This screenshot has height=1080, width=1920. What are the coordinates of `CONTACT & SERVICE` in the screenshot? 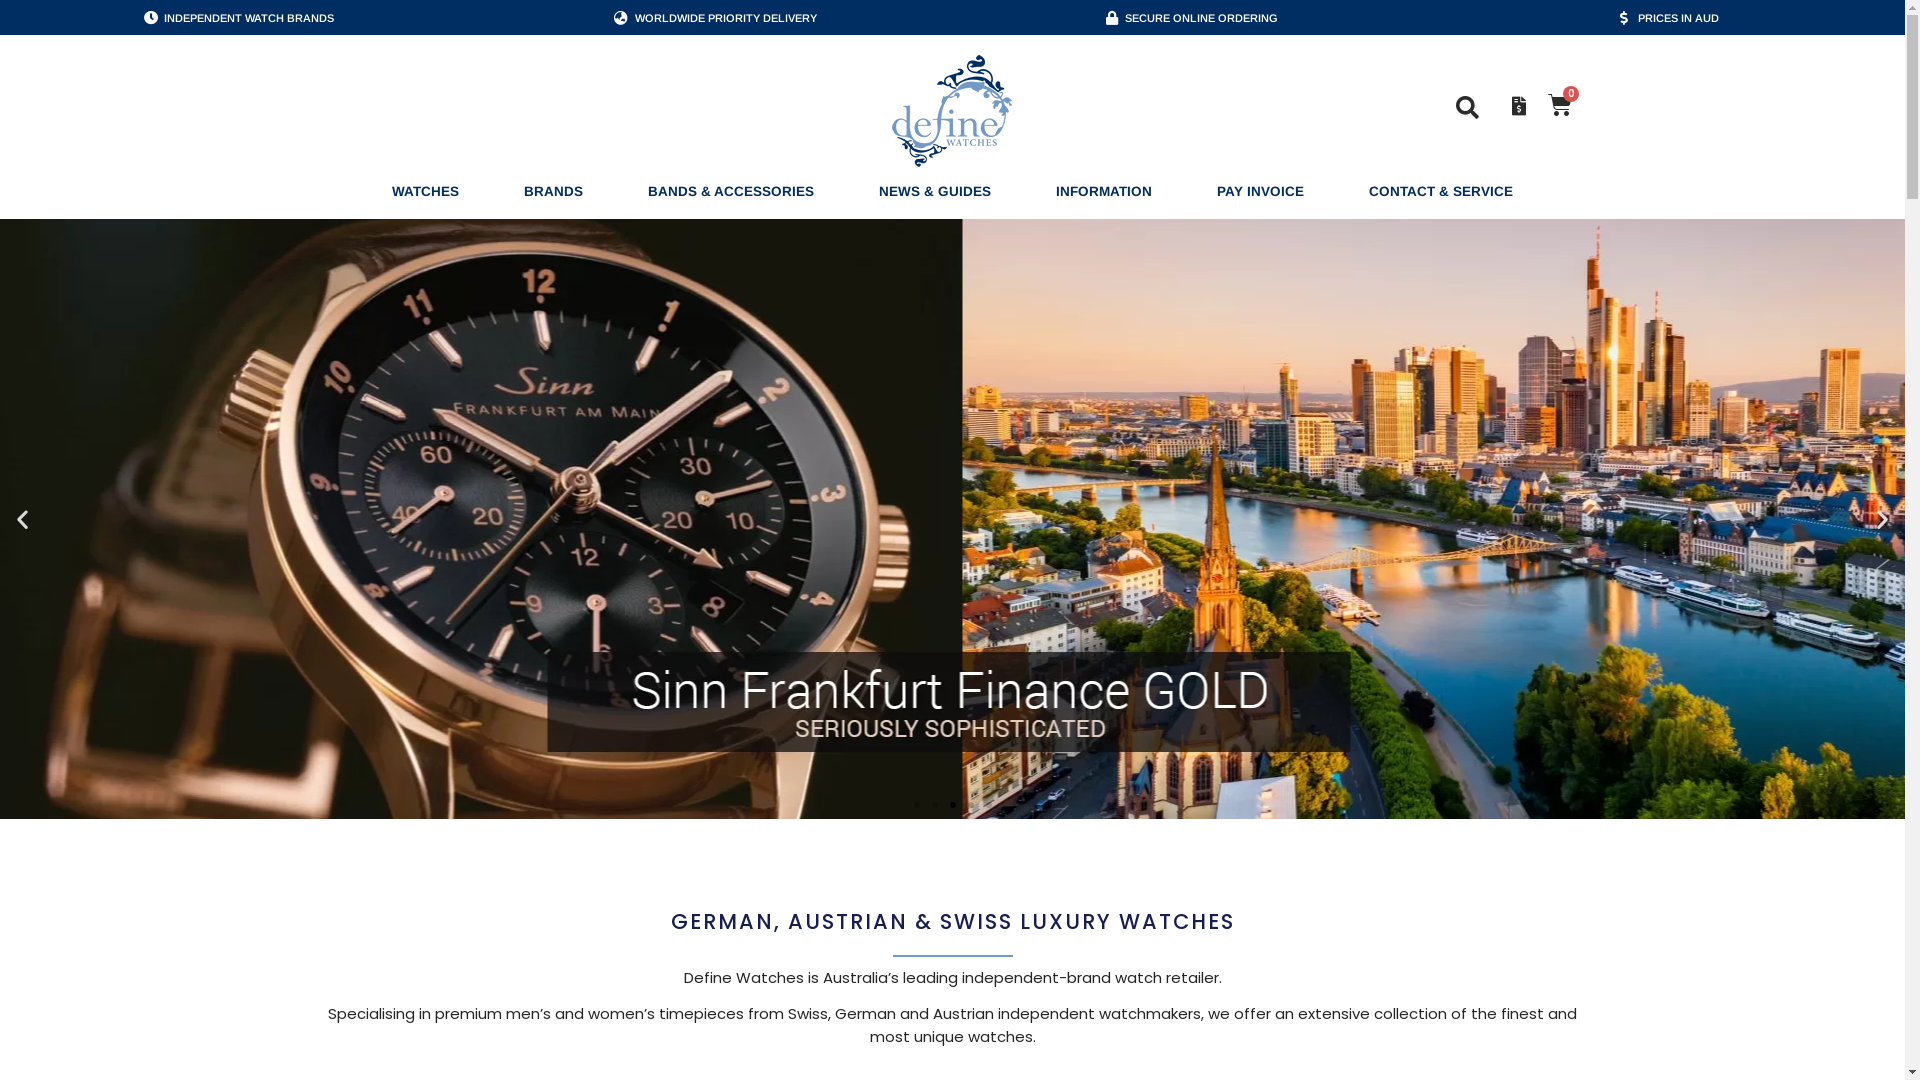 It's located at (1441, 192).